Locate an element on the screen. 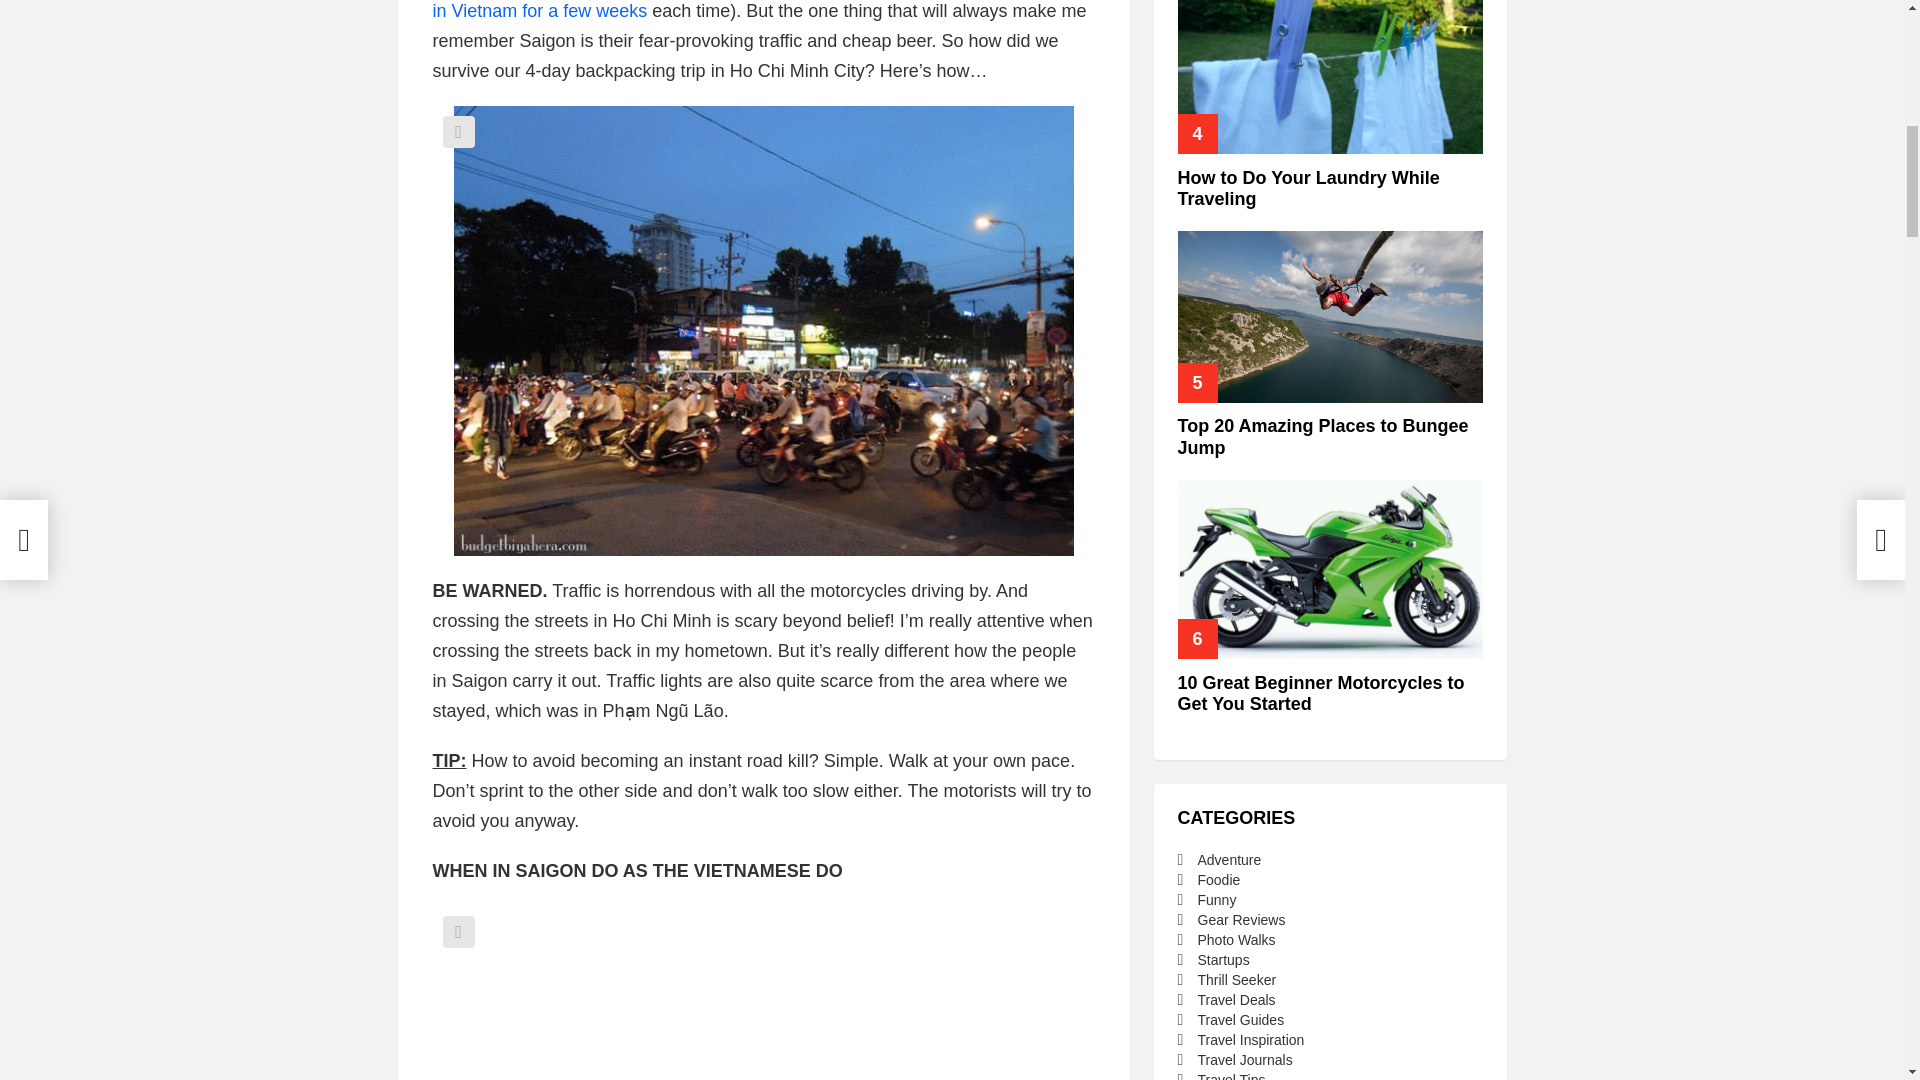  Share is located at coordinates (458, 131).